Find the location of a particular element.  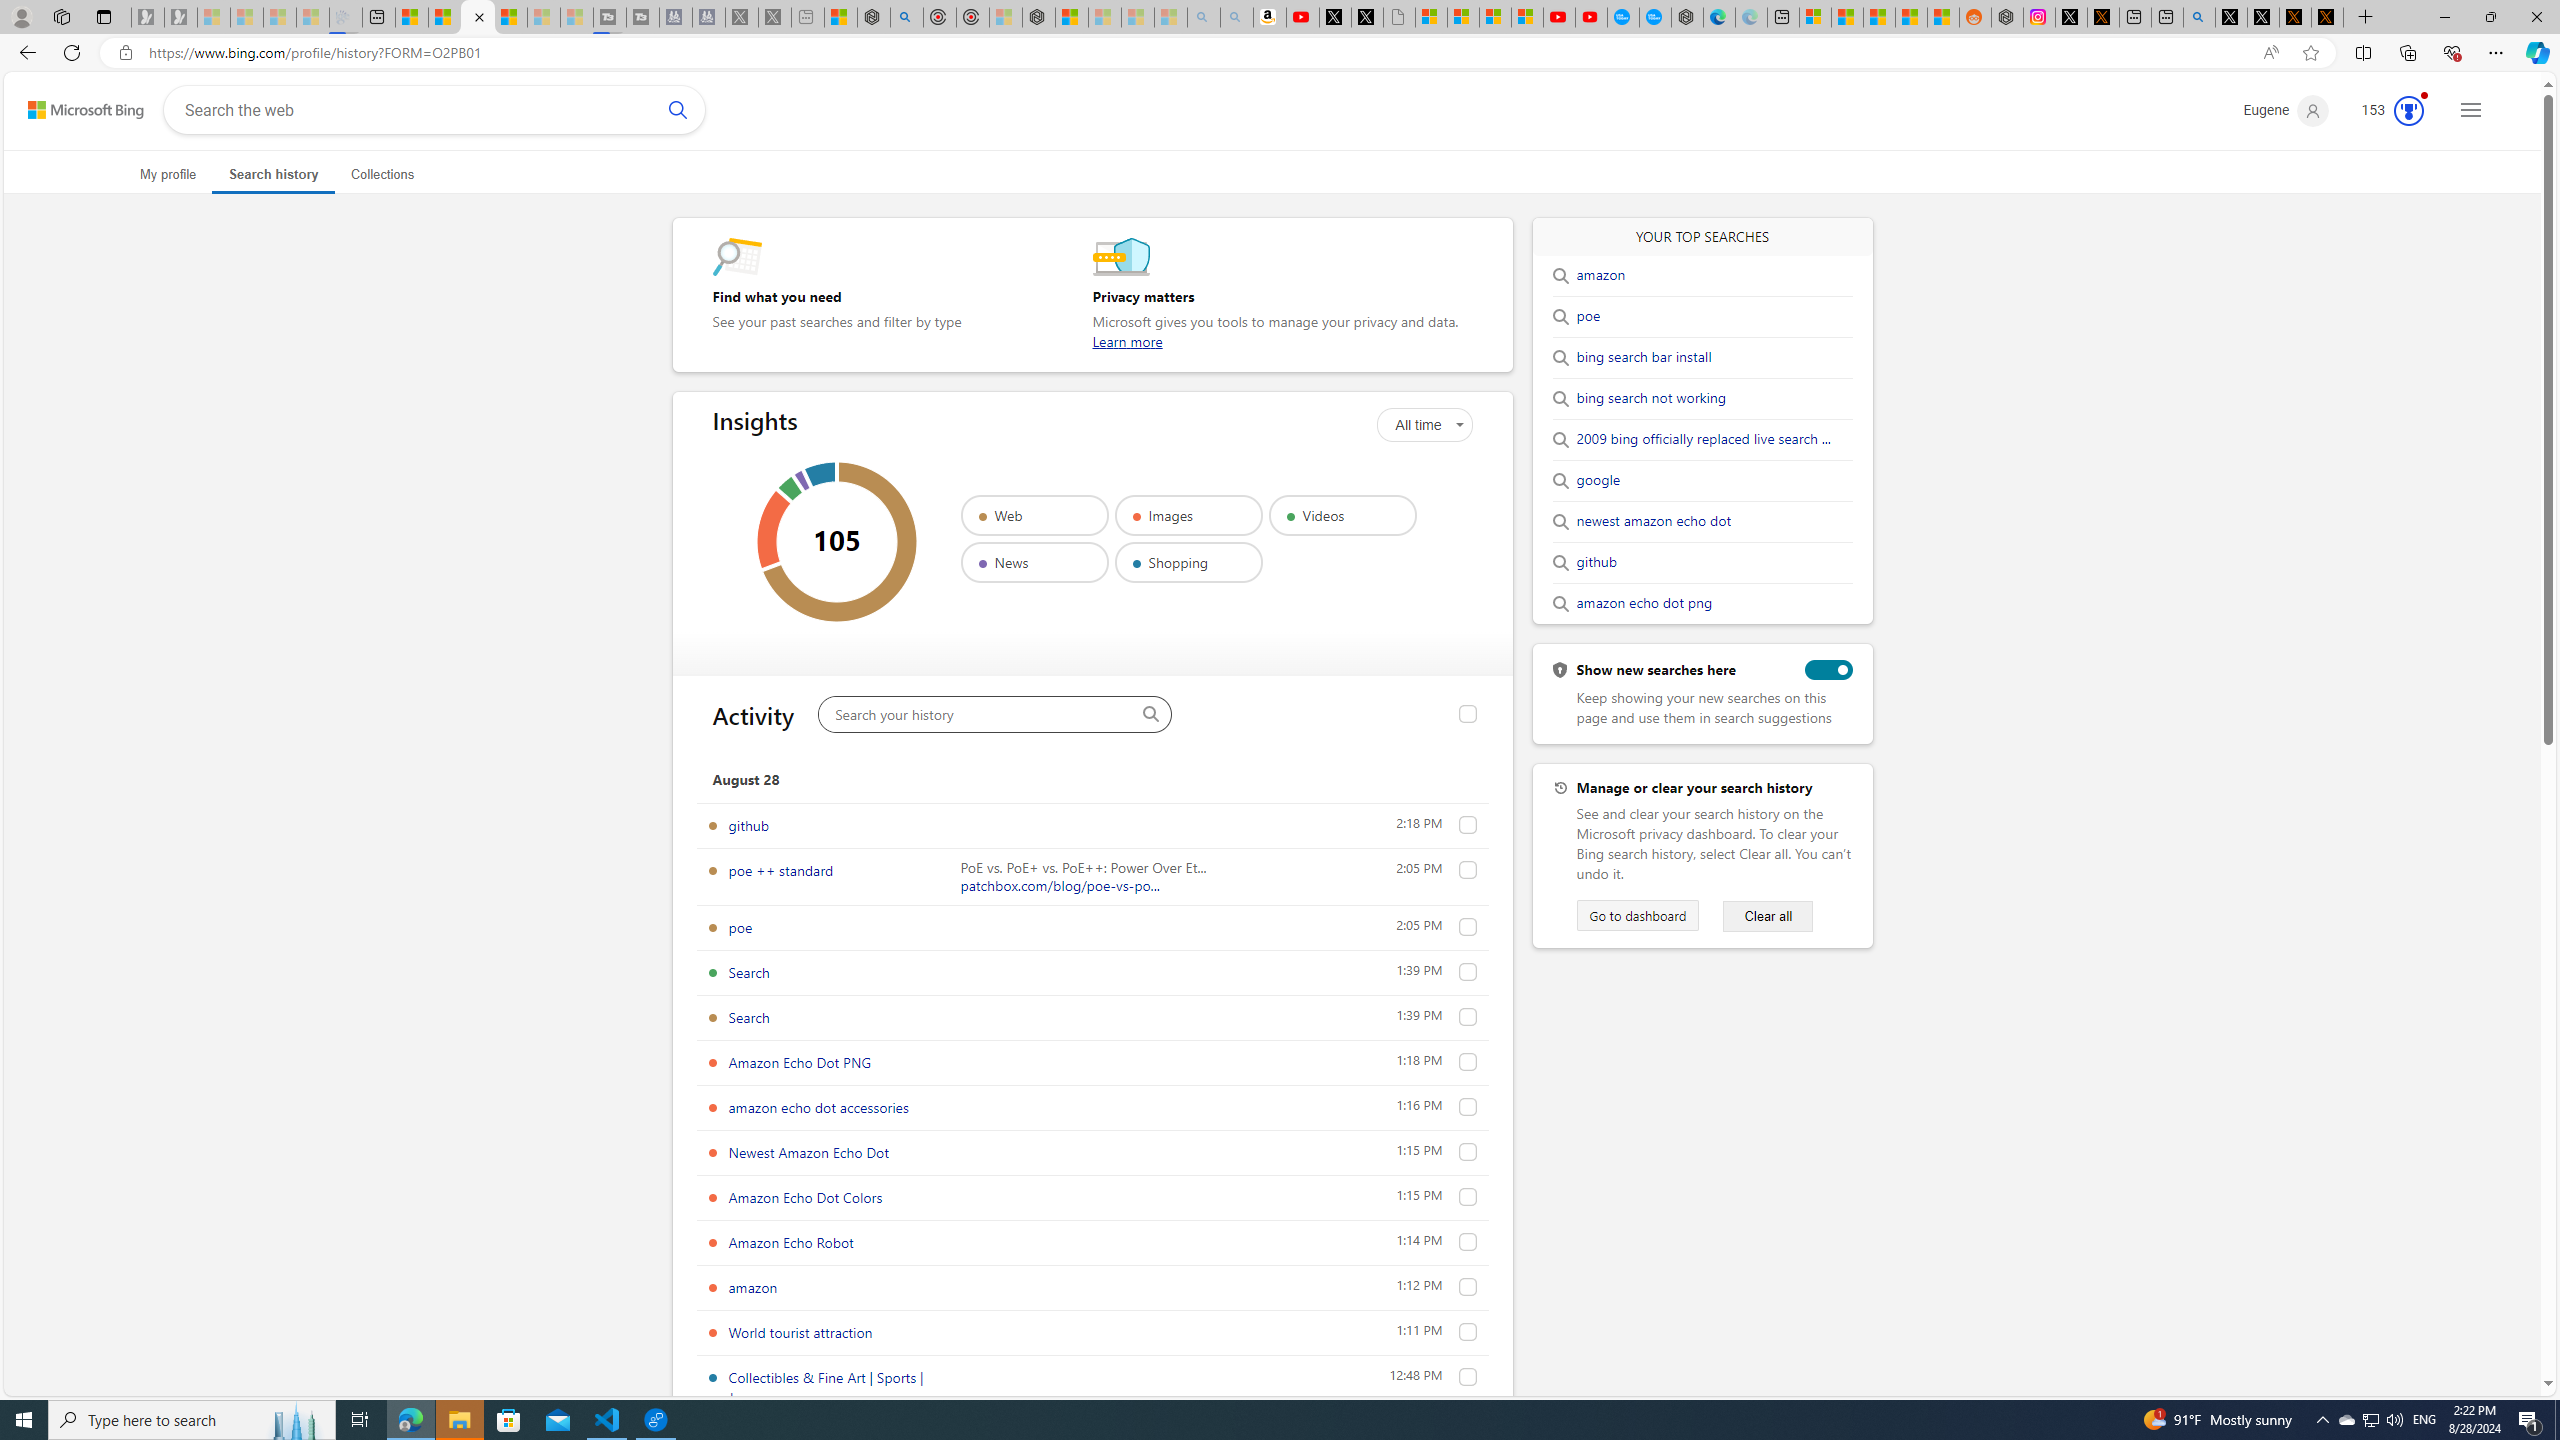

Day 1: Arriving in Yemen (surreal to be here) - YouTube is located at coordinates (1302, 17).